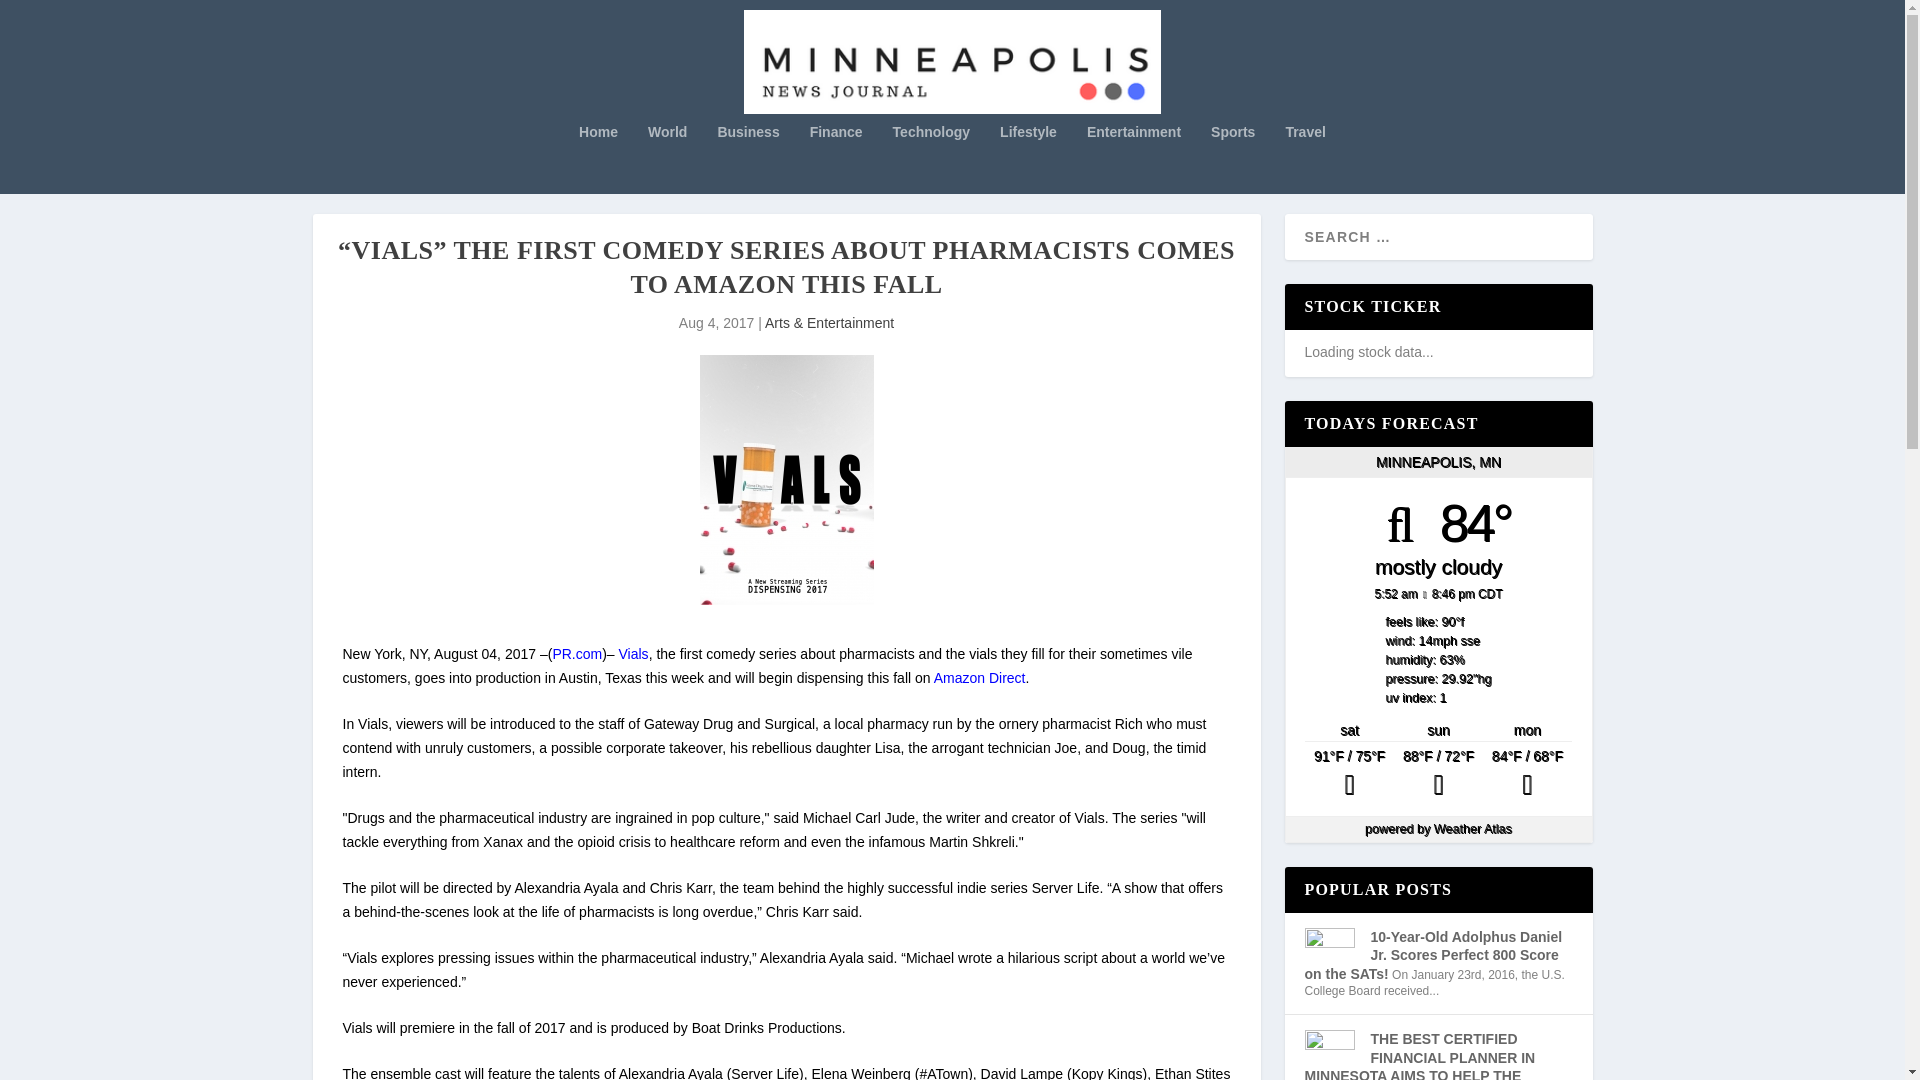 This screenshot has width=1920, height=1080. Describe the element at coordinates (633, 654) in the screenshot. I see `Vials` at that location.